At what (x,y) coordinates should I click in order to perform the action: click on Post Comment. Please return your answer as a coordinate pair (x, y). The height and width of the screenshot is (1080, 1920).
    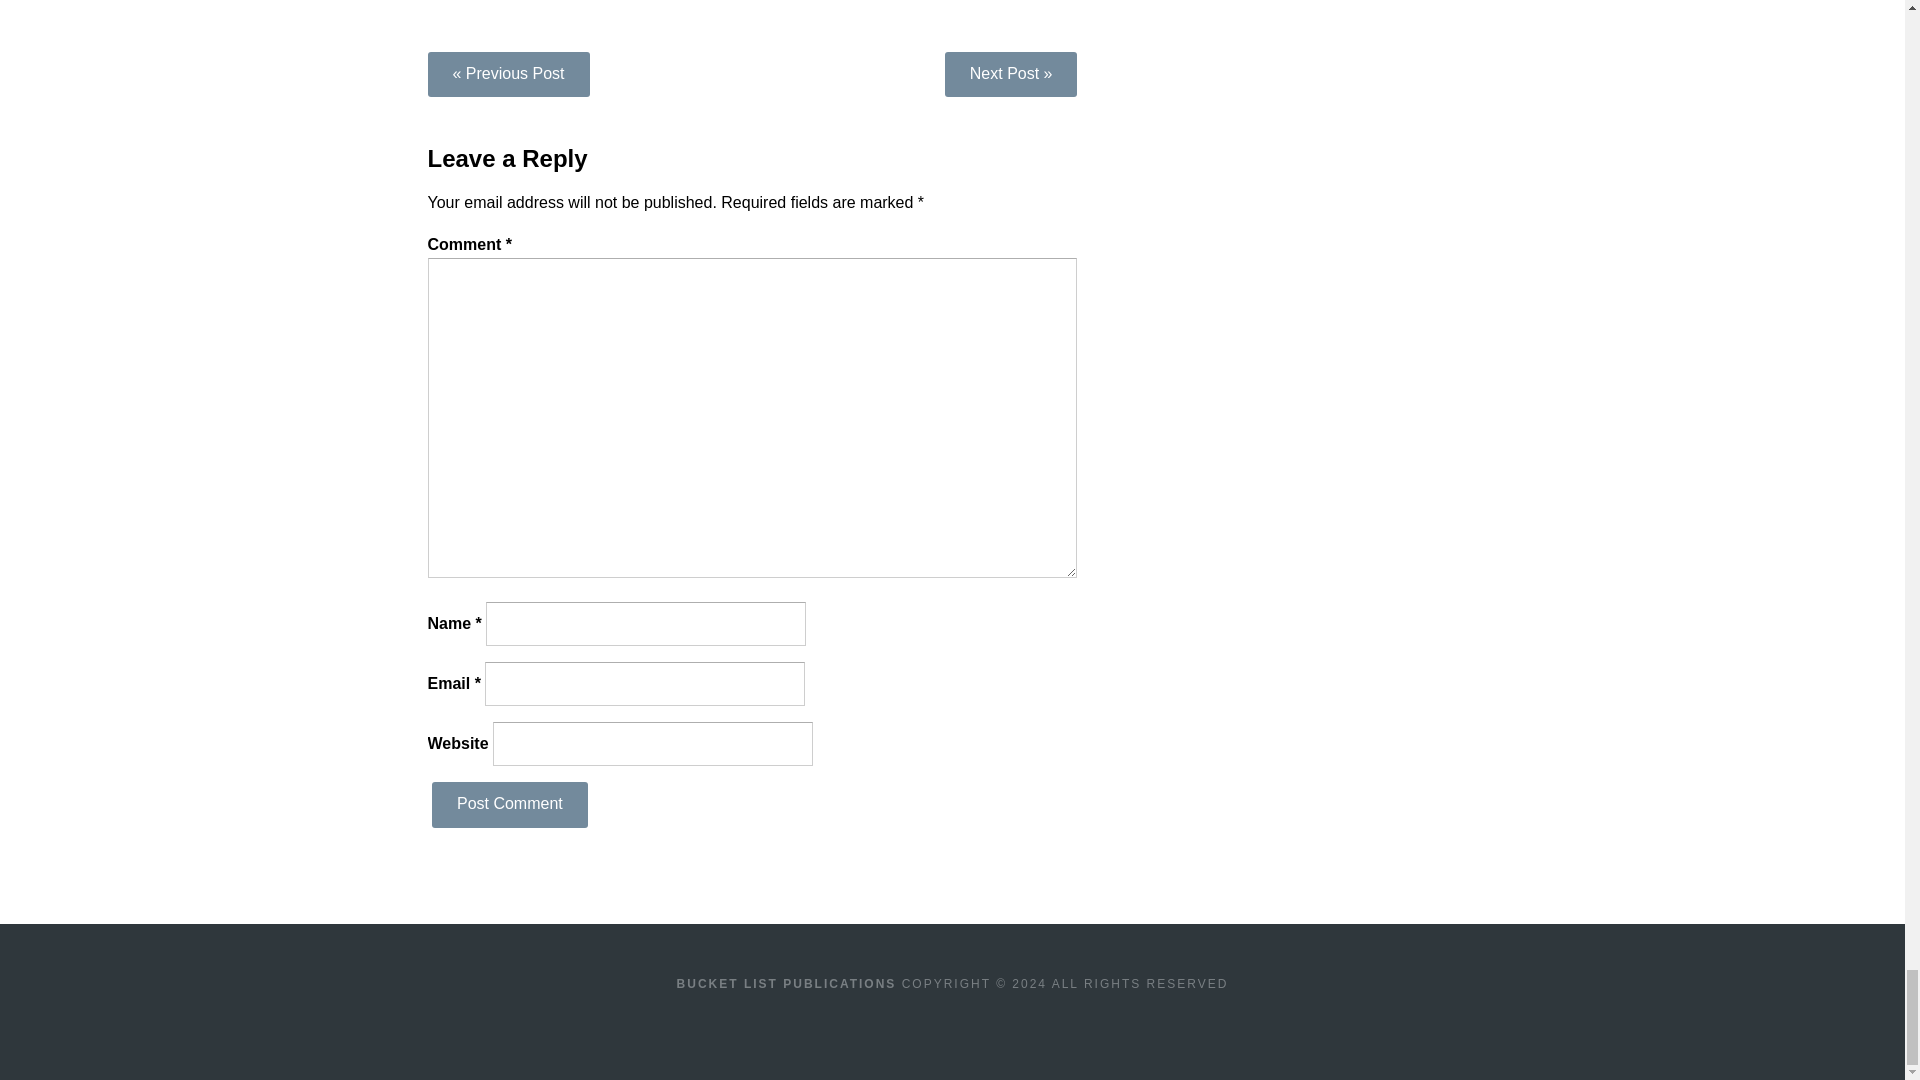
    Looking at the image, I should click on (510, 804).